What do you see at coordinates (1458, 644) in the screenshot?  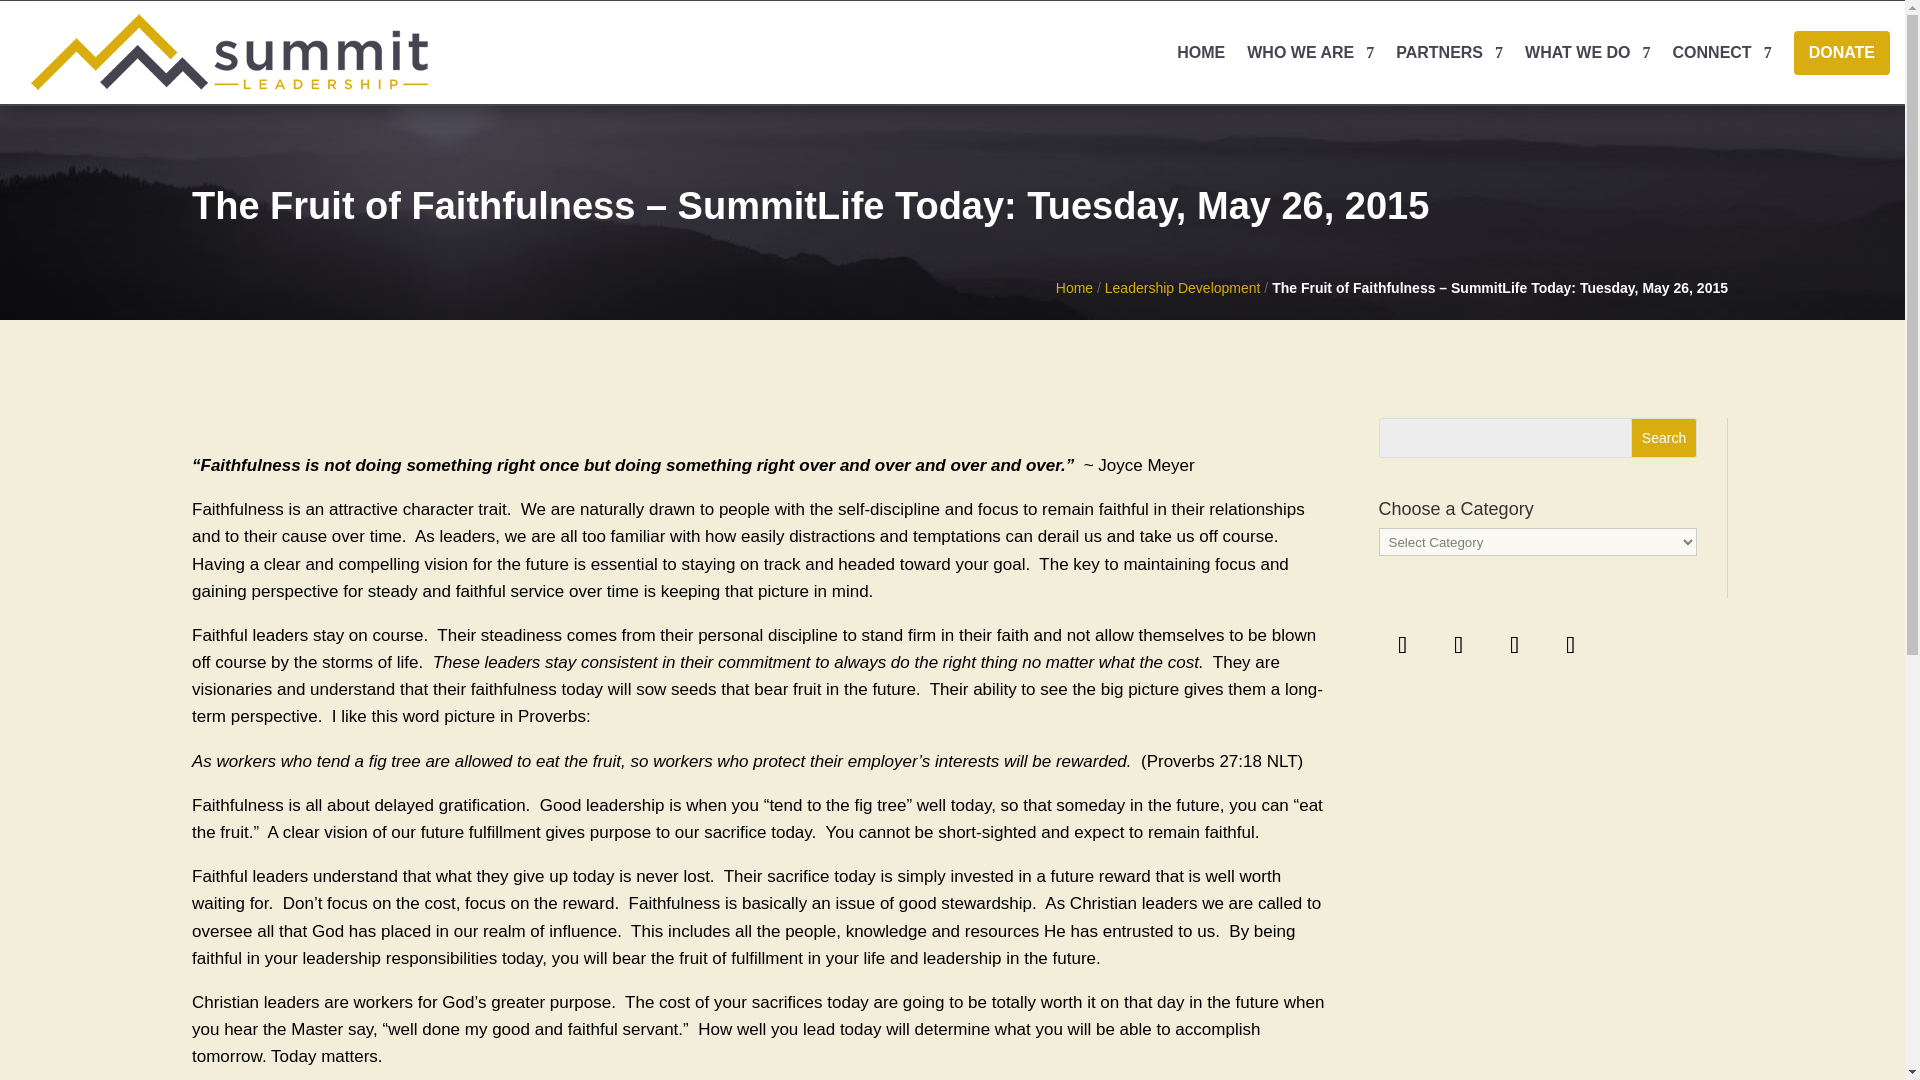 I see `Follow on X` at bounding box center [1458, 644].